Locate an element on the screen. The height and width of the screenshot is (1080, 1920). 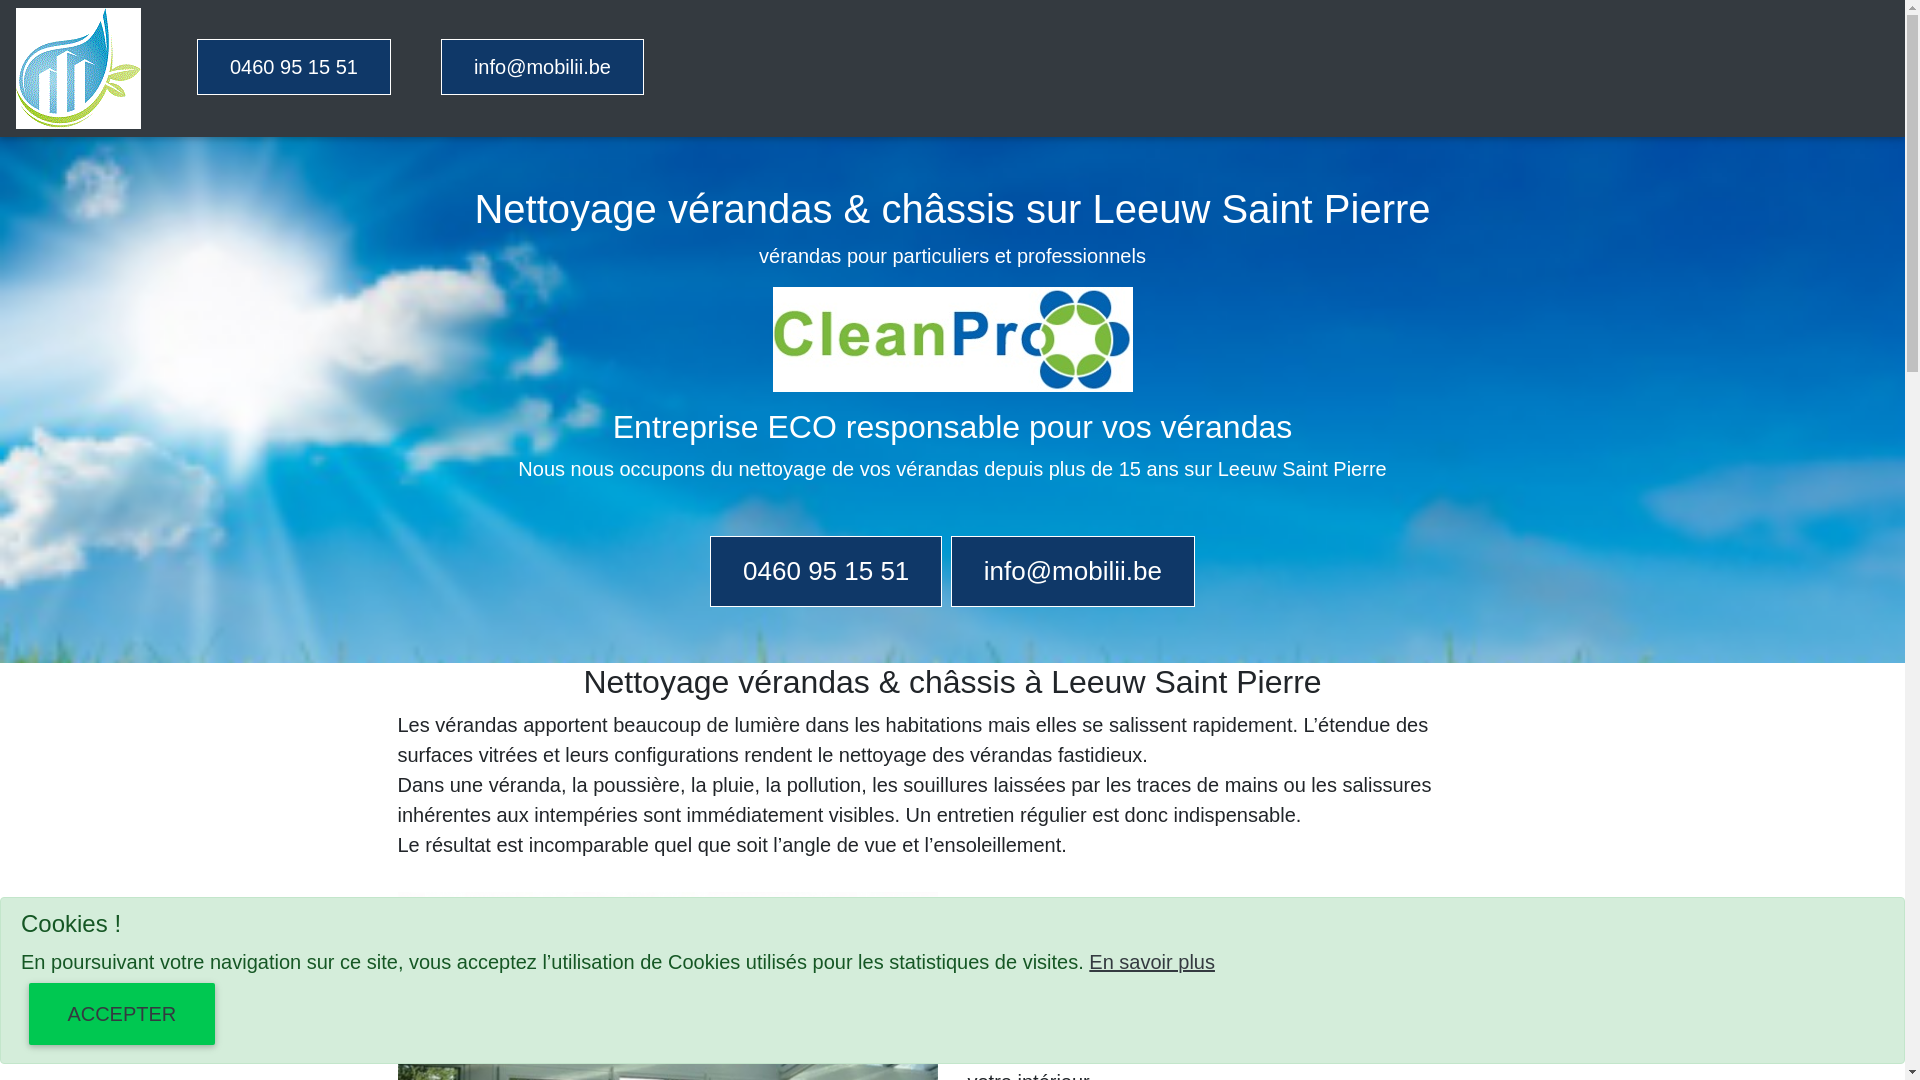
DEMO seo local is located at coordinates (952, 340).